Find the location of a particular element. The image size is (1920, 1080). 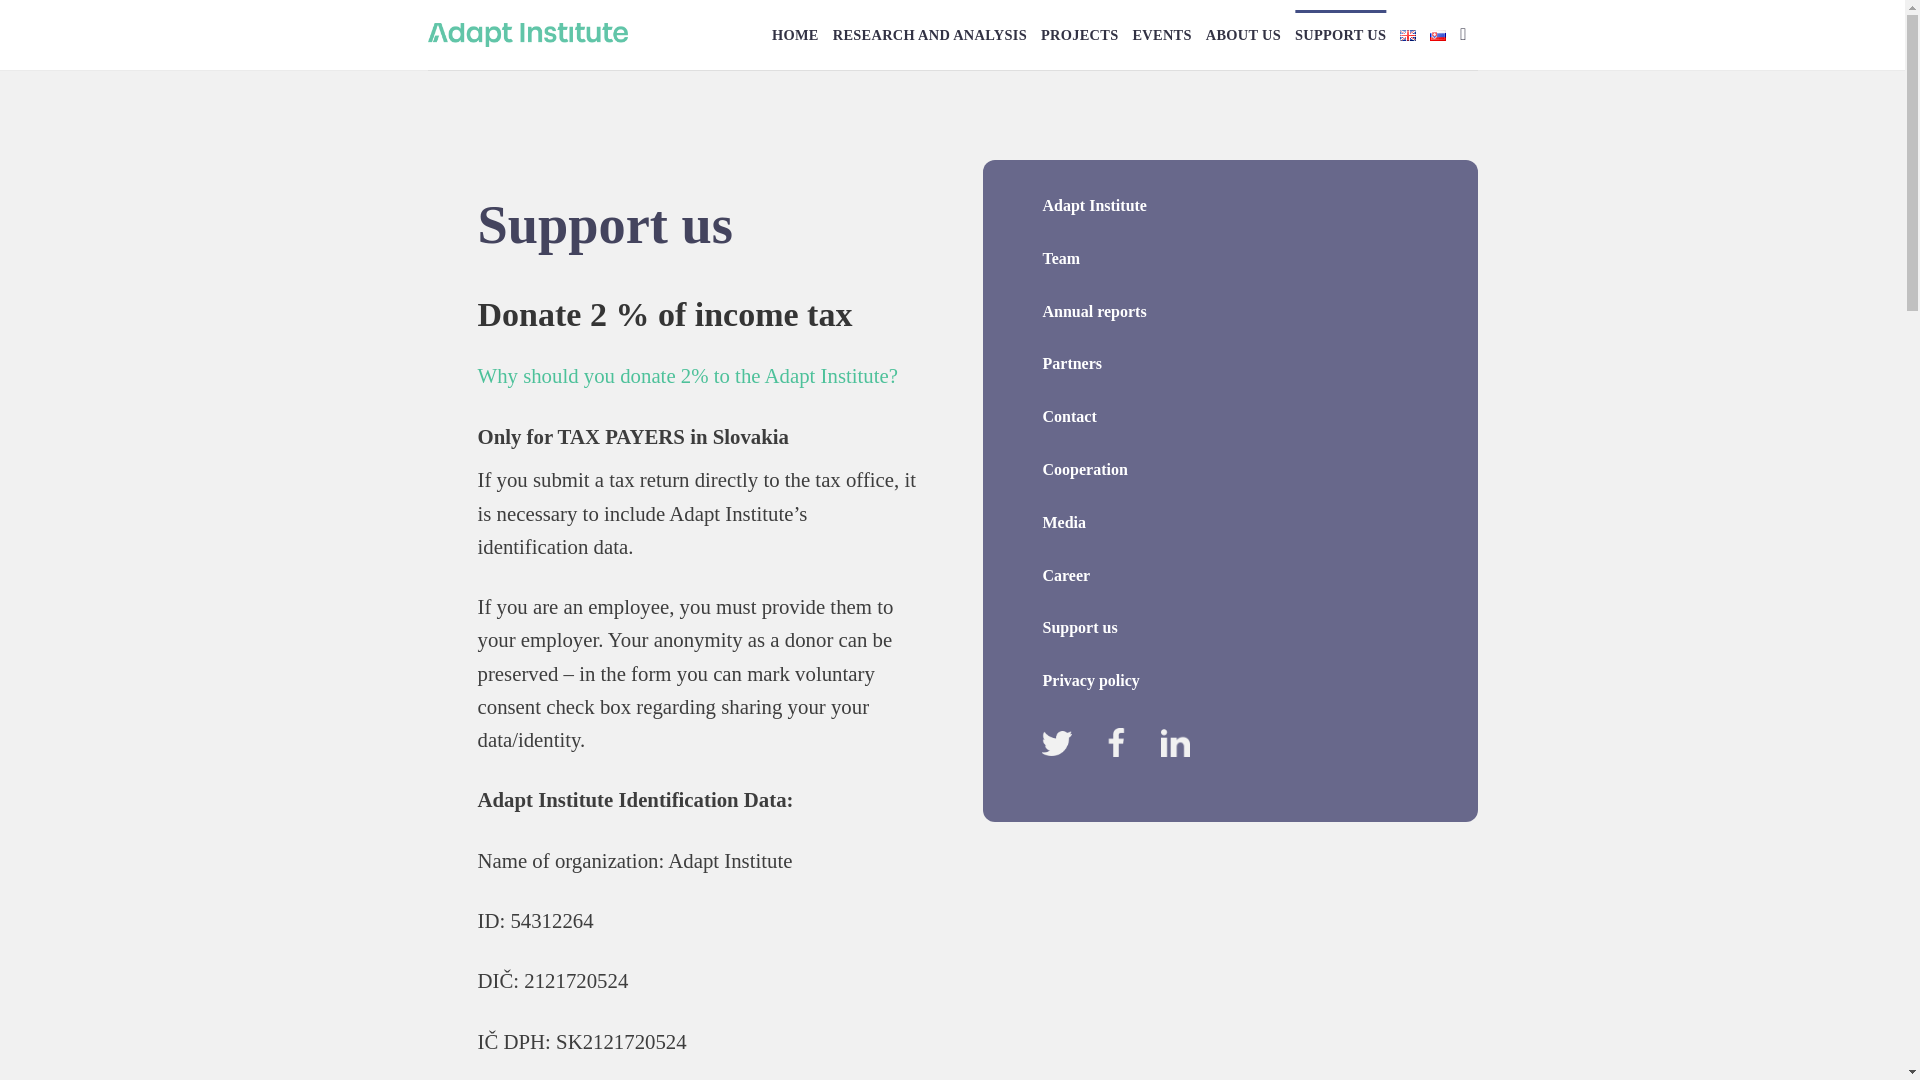

HOME is located at coordinates (795, 34).